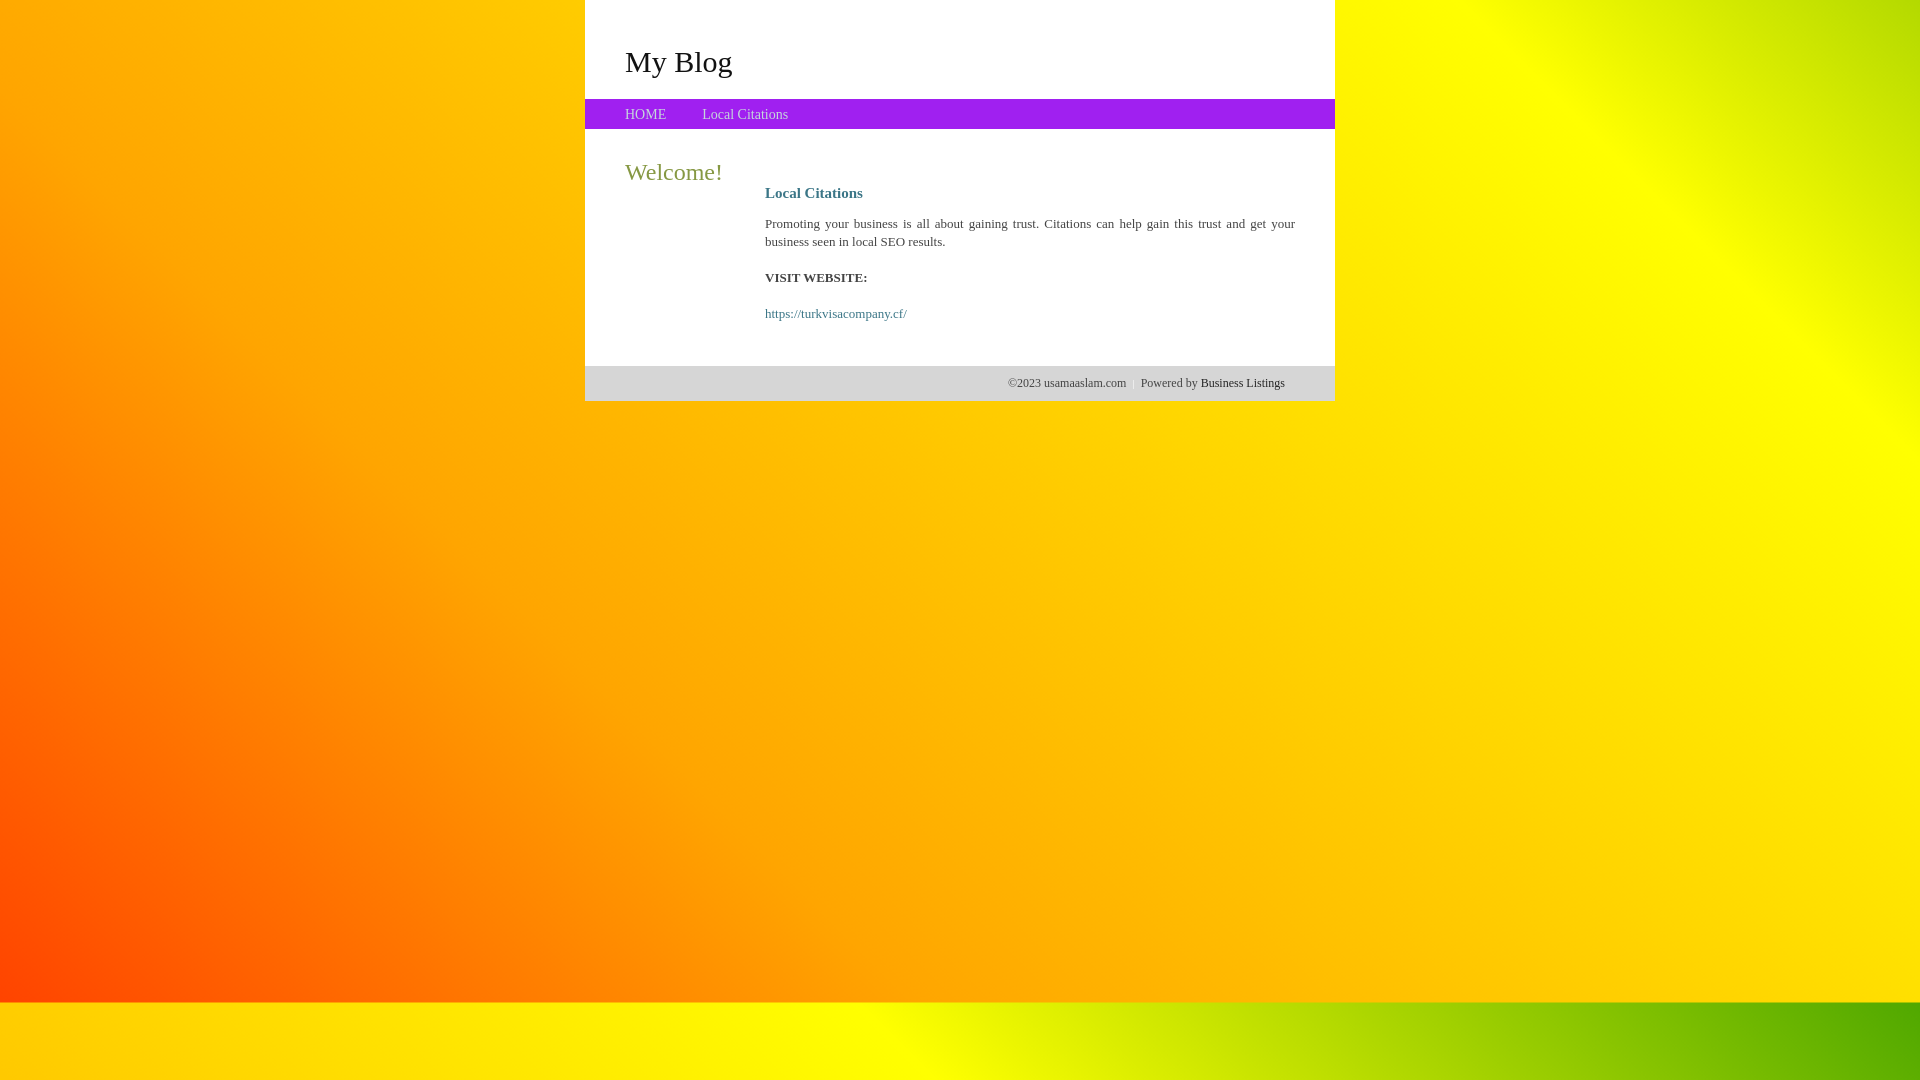 The image size is (1920, 1080). Describe the element at coordinates (1243, 383) in the screenshot. I see `Business Listings` at that location.